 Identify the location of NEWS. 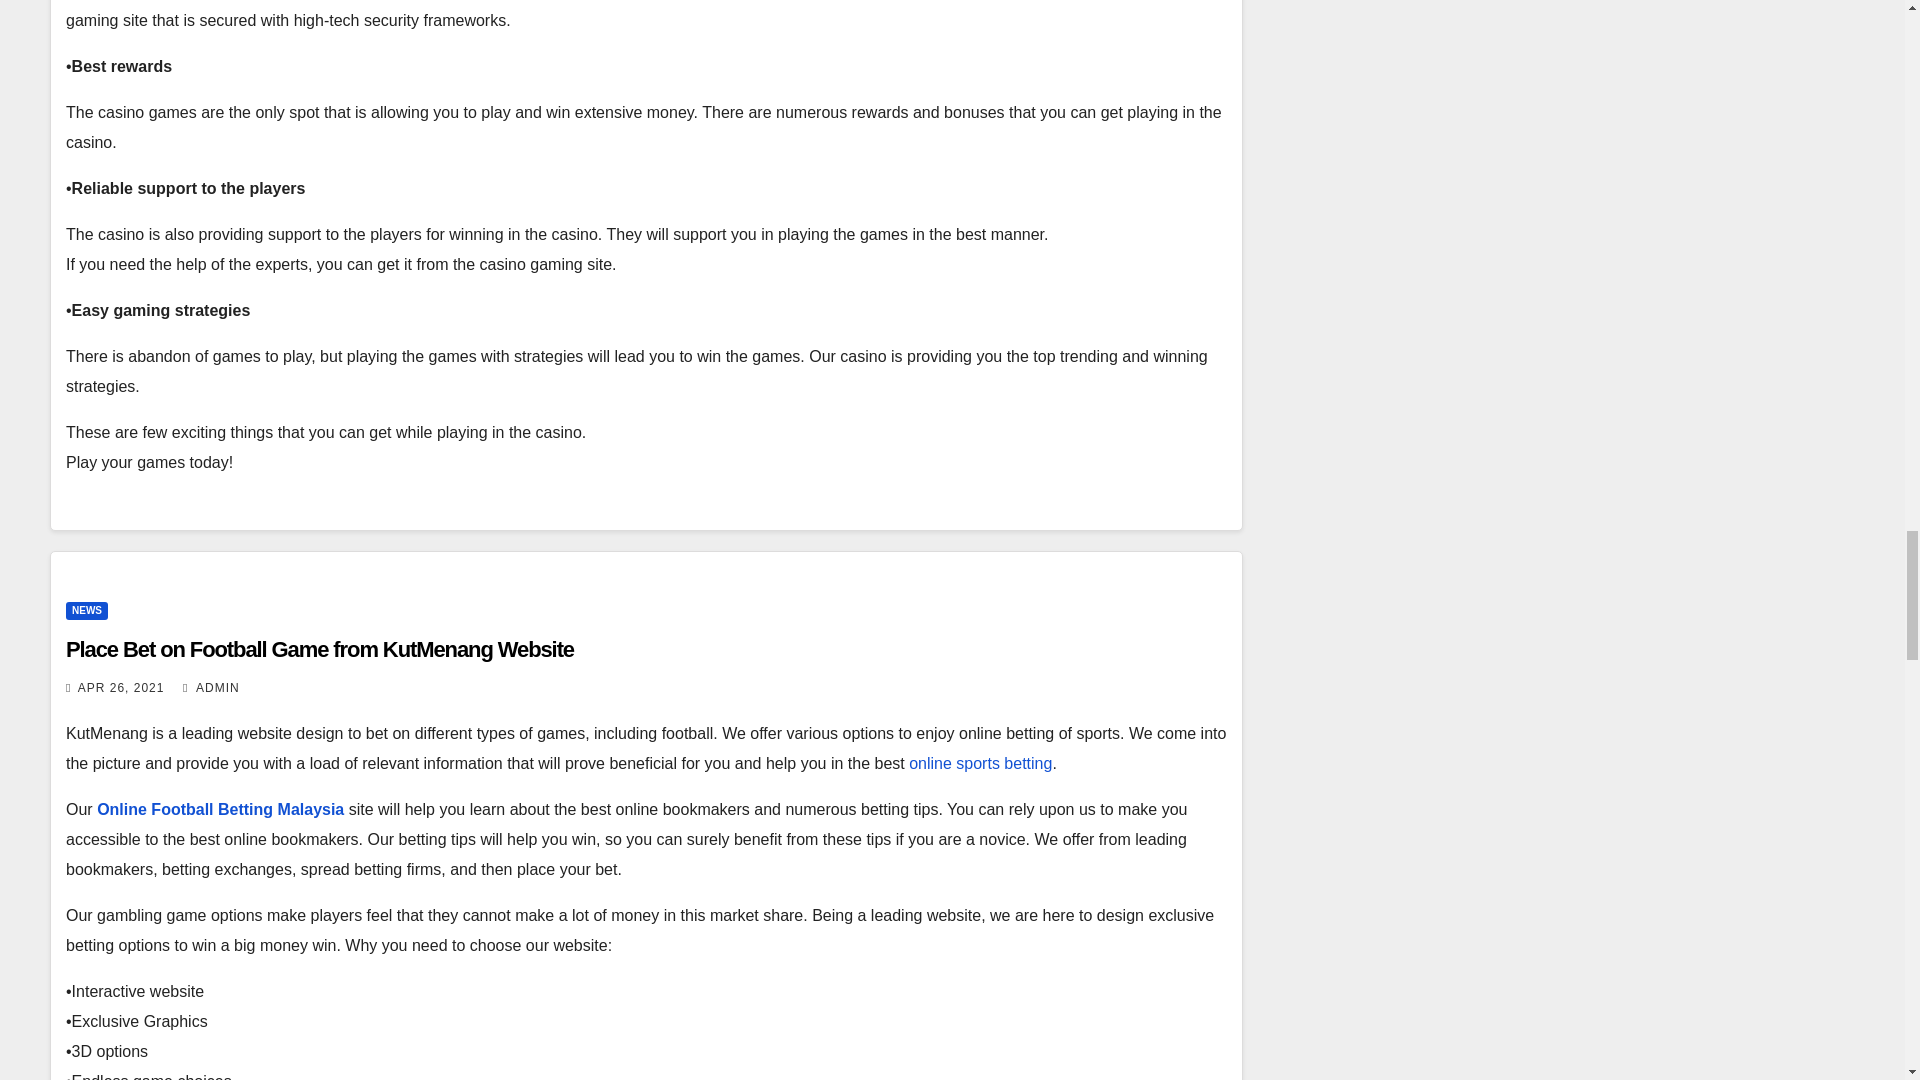
(86, 610).